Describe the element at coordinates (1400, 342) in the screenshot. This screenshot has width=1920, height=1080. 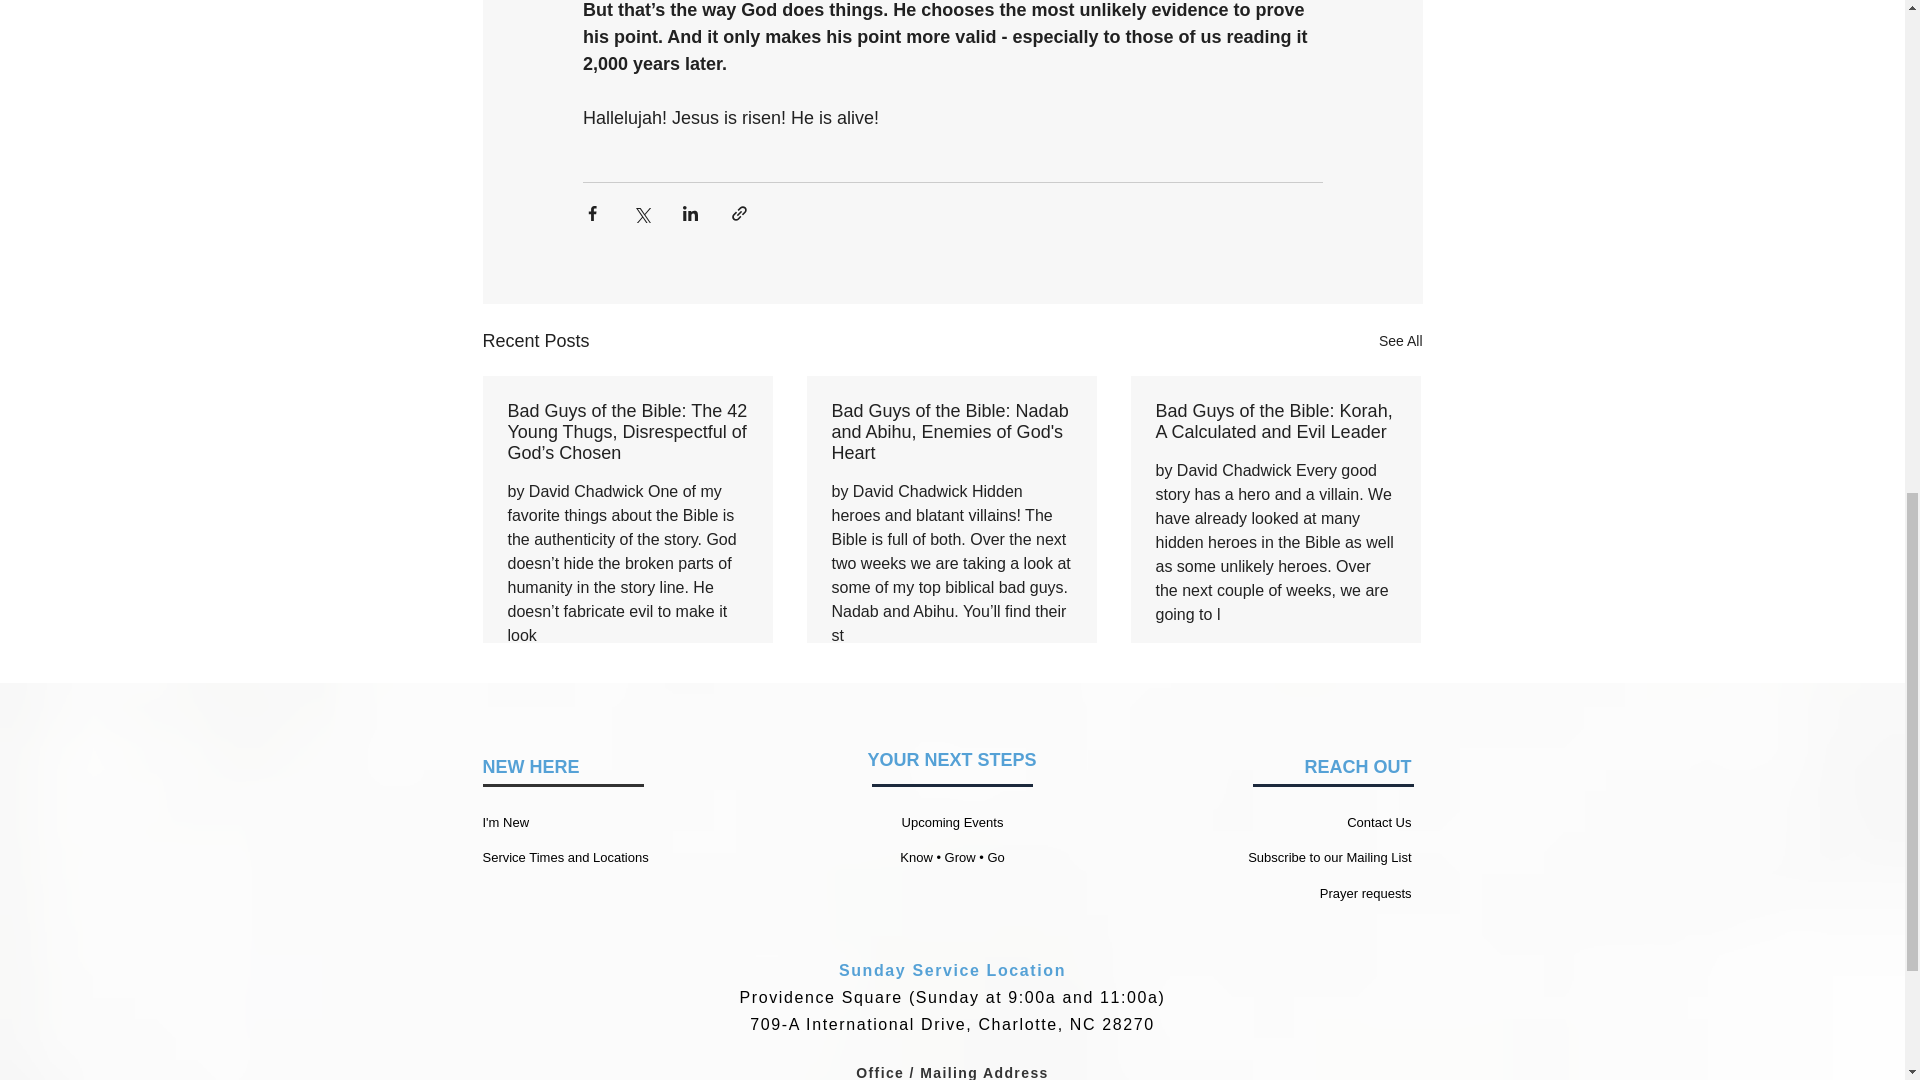
I see `See All` at that location.